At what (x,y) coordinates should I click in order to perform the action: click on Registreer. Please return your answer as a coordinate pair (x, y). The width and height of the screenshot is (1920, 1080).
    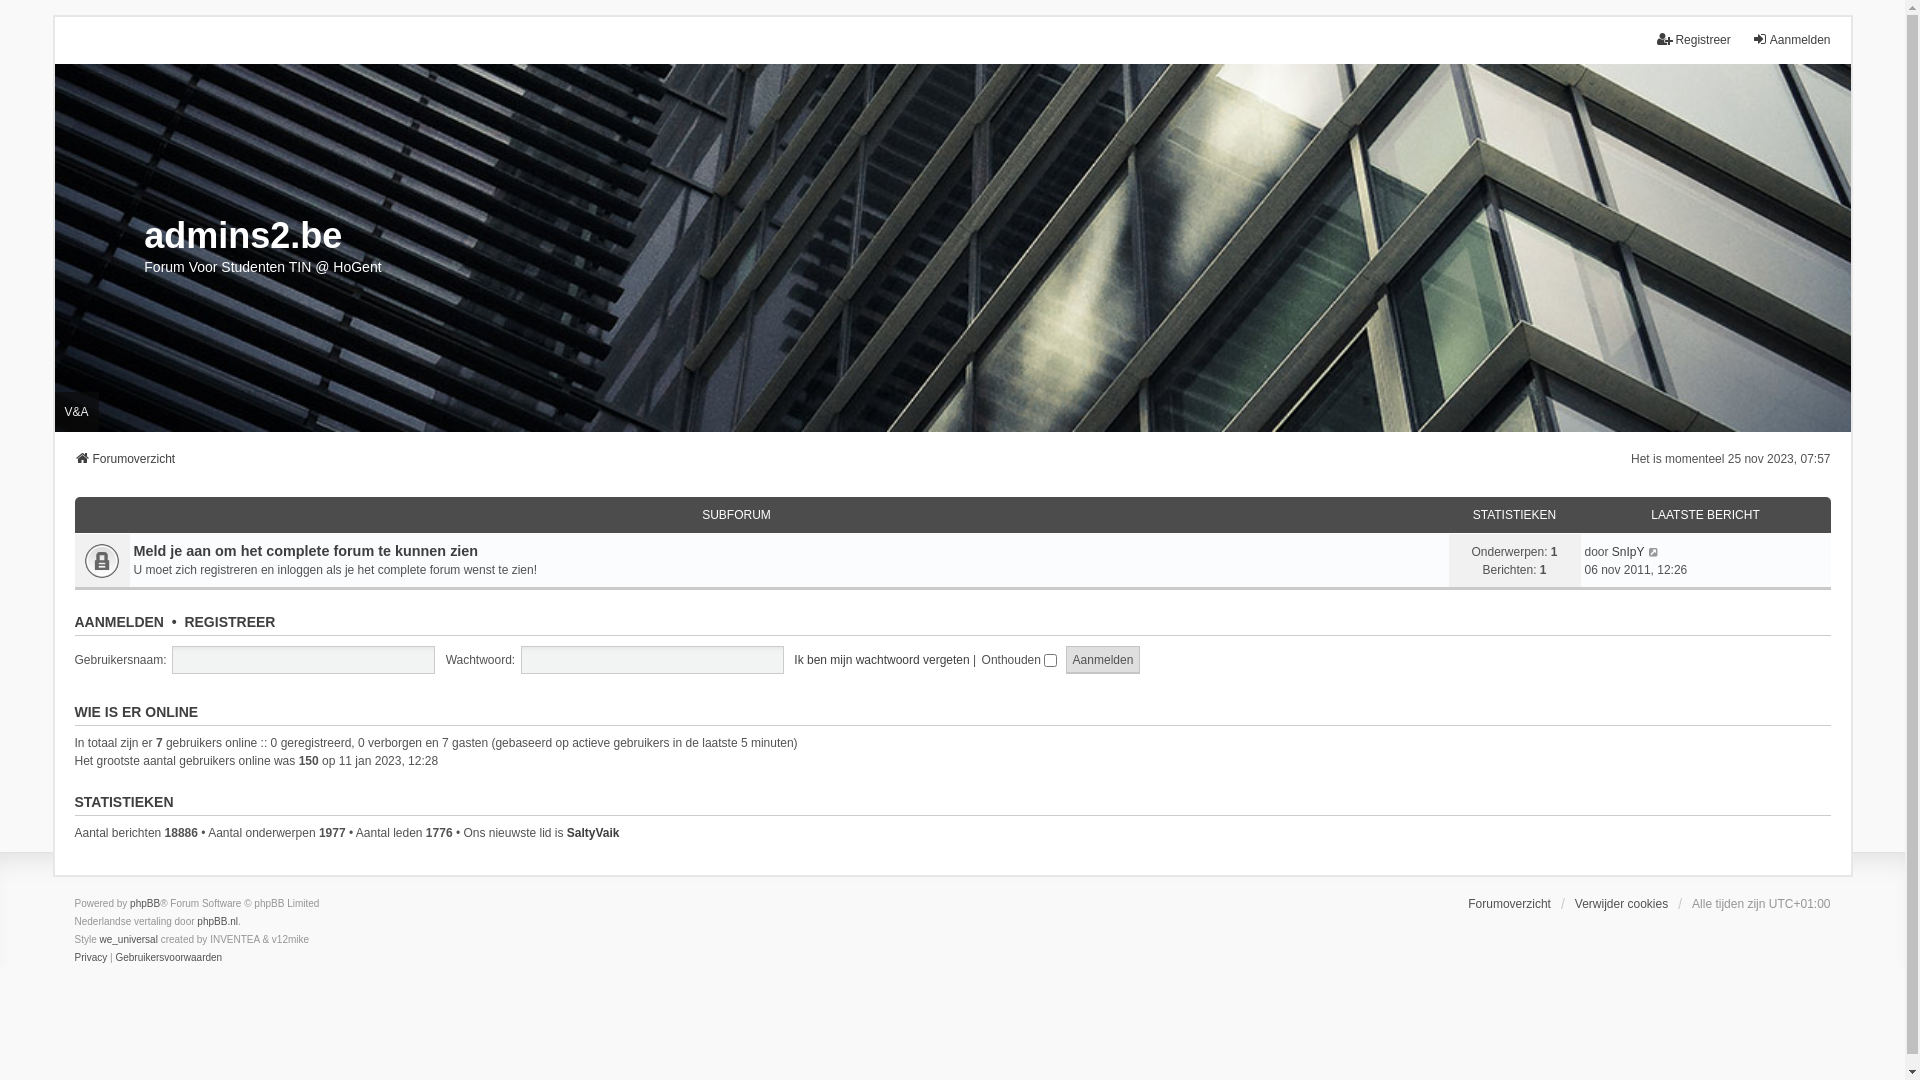
    Looking at the image, I should click on (1694, 40).